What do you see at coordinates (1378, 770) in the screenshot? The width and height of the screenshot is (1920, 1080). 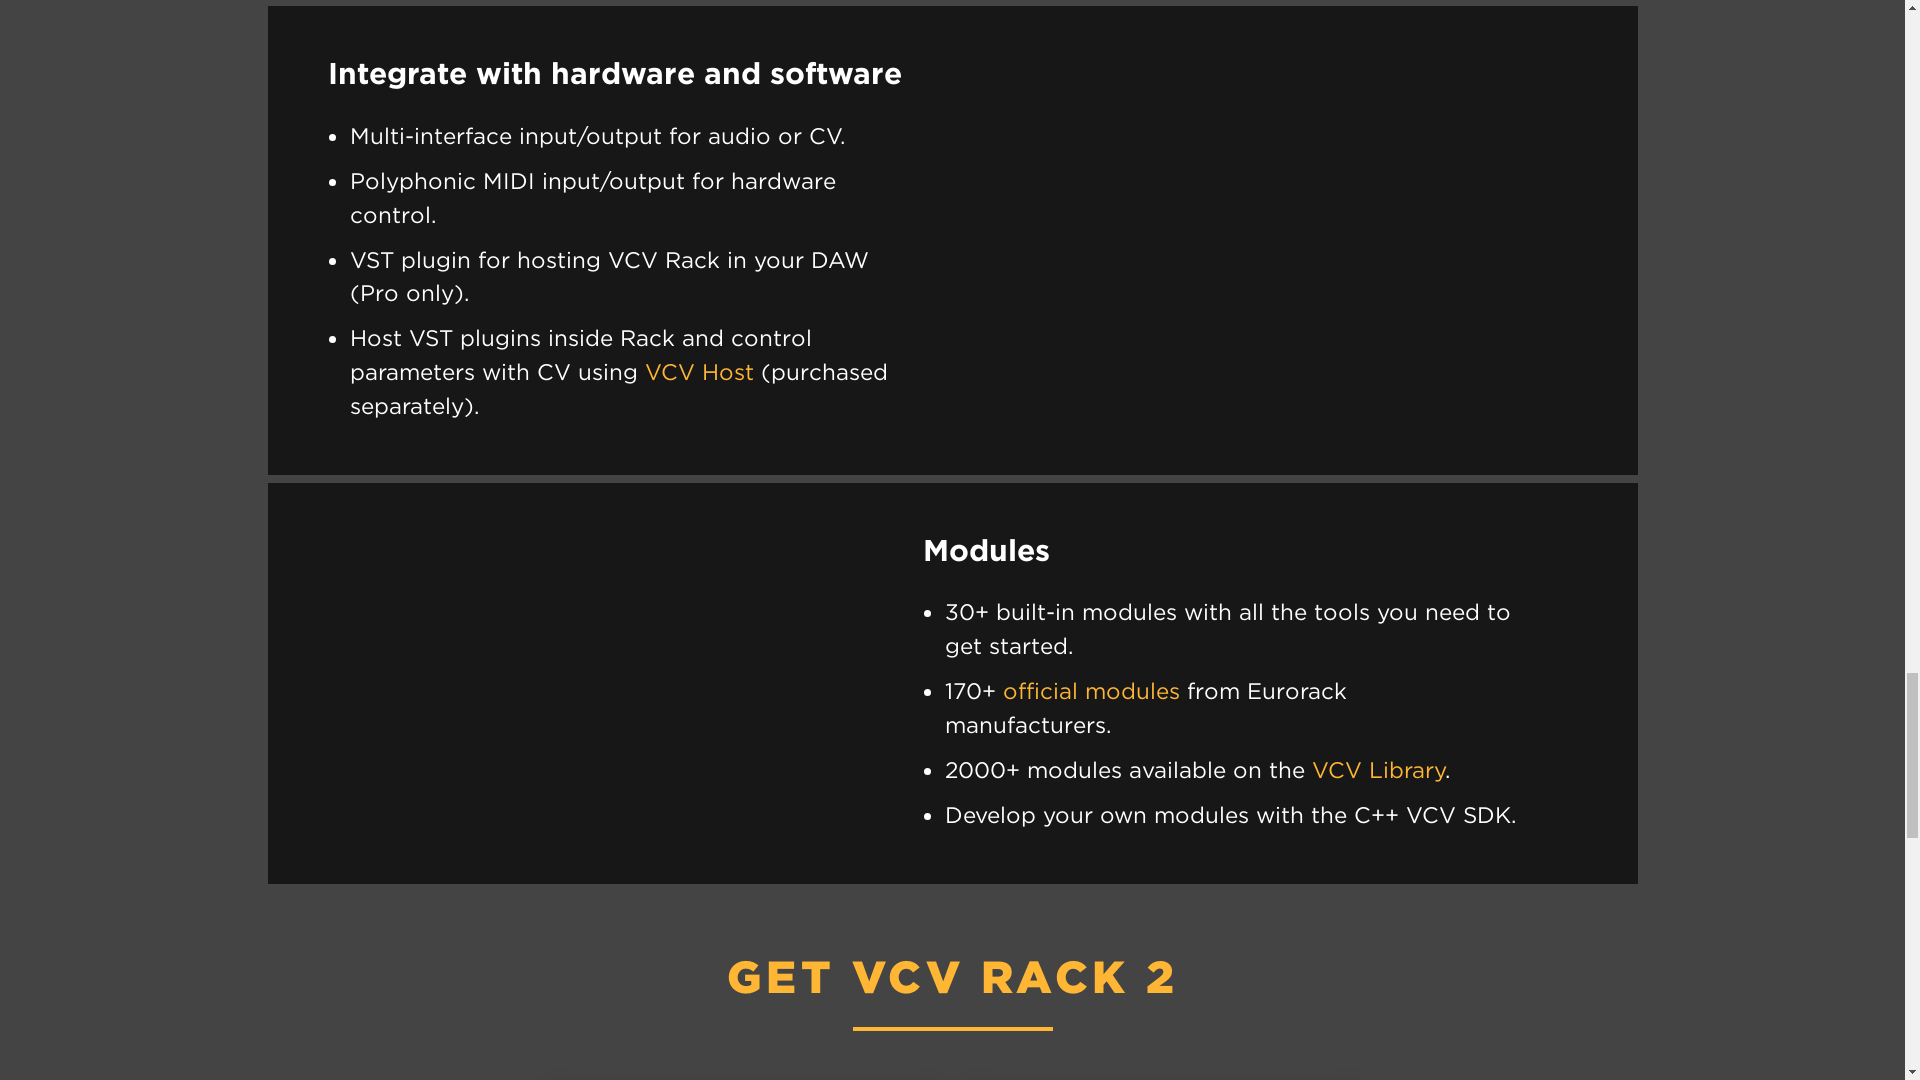 I see `VCV Library` at bounding box center [1378, 770].